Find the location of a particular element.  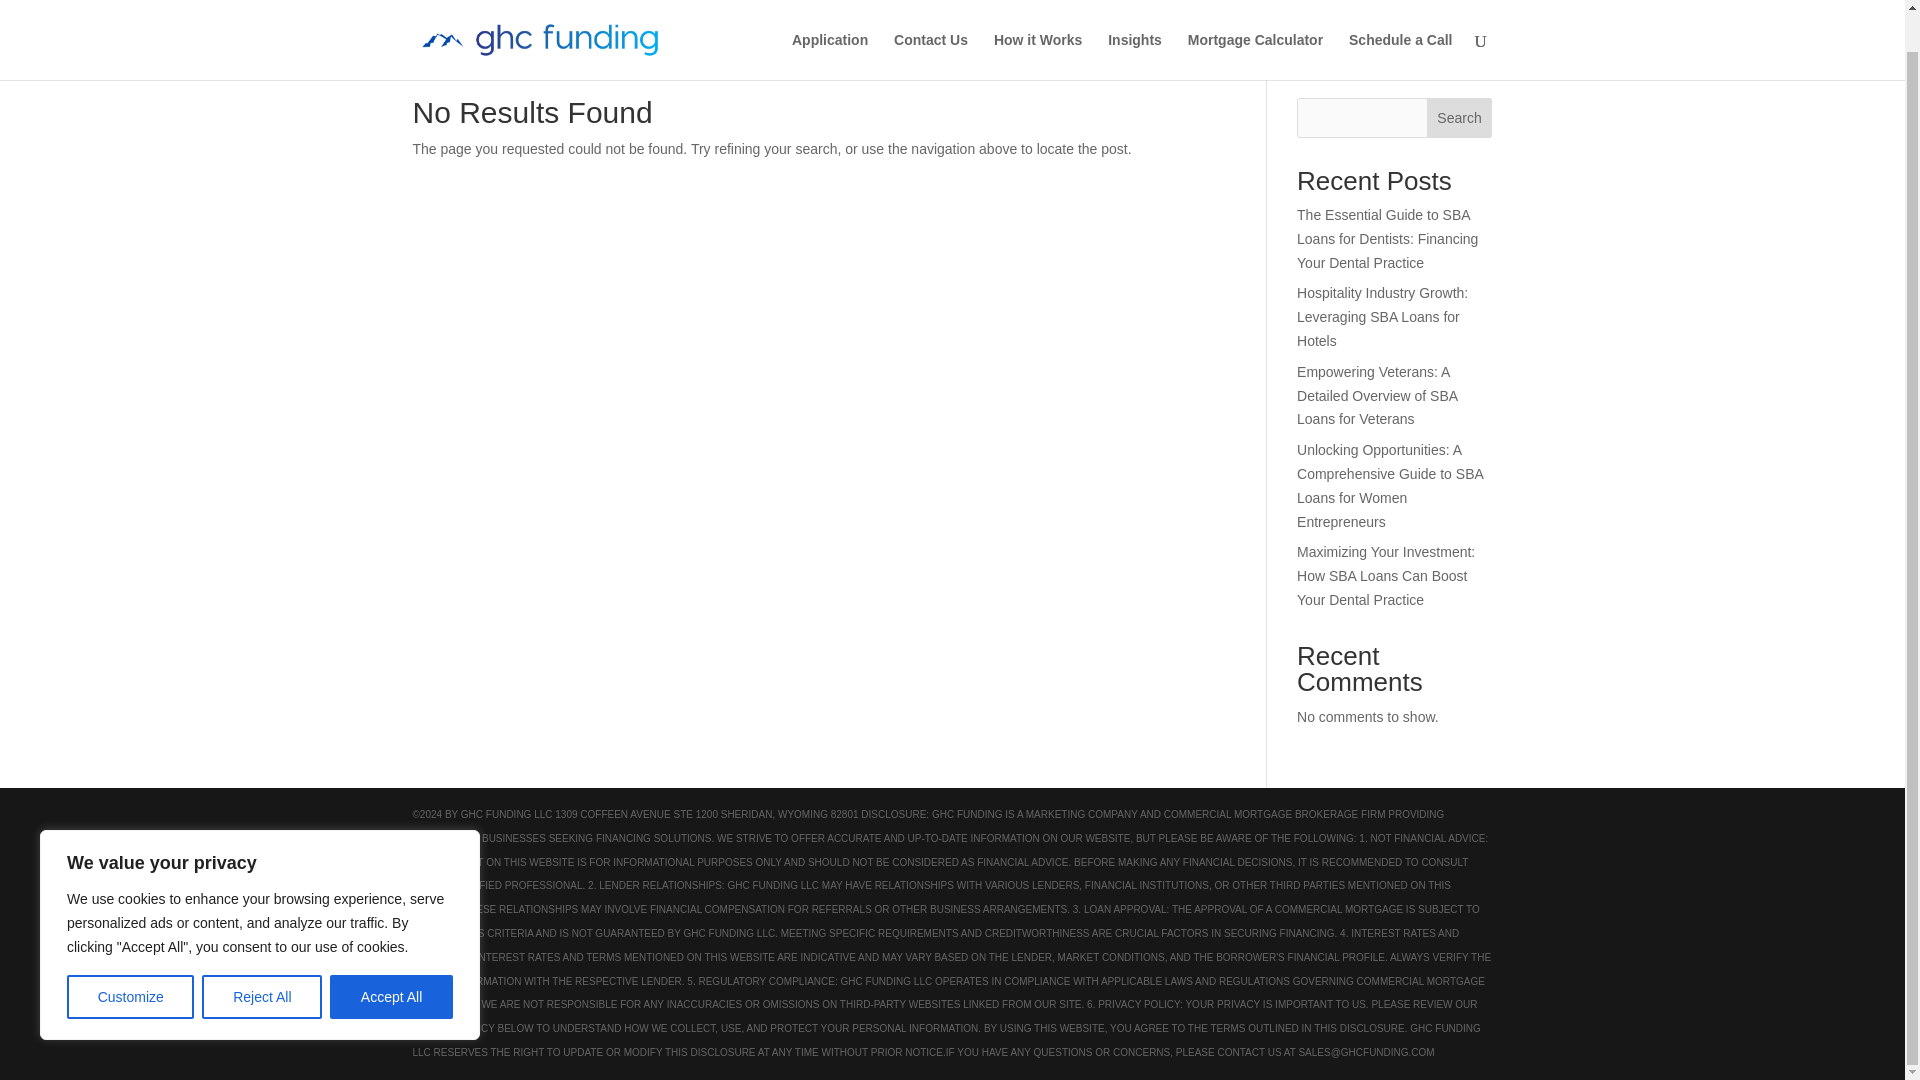

Accept All is located at coordinates (392, 956).